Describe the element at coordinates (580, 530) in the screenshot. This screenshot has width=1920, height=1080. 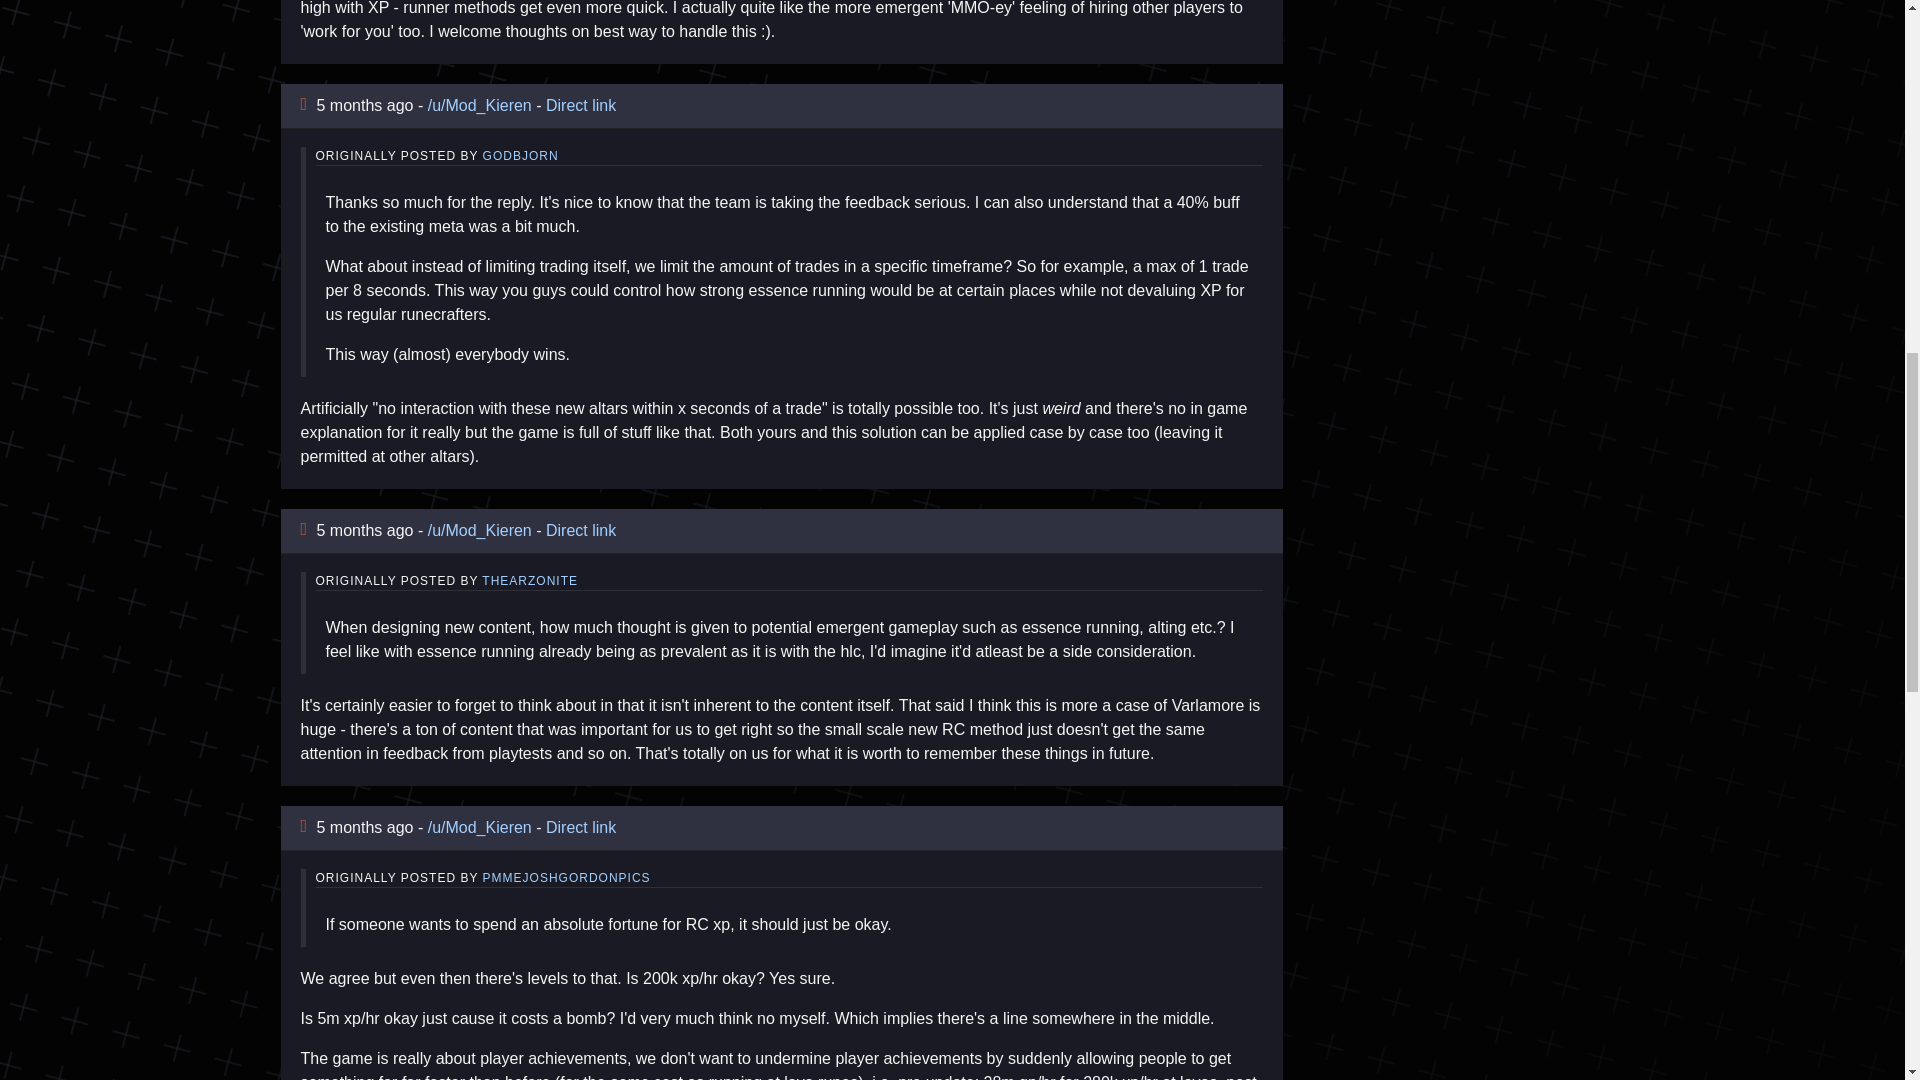
I see `Direct link` at that location.